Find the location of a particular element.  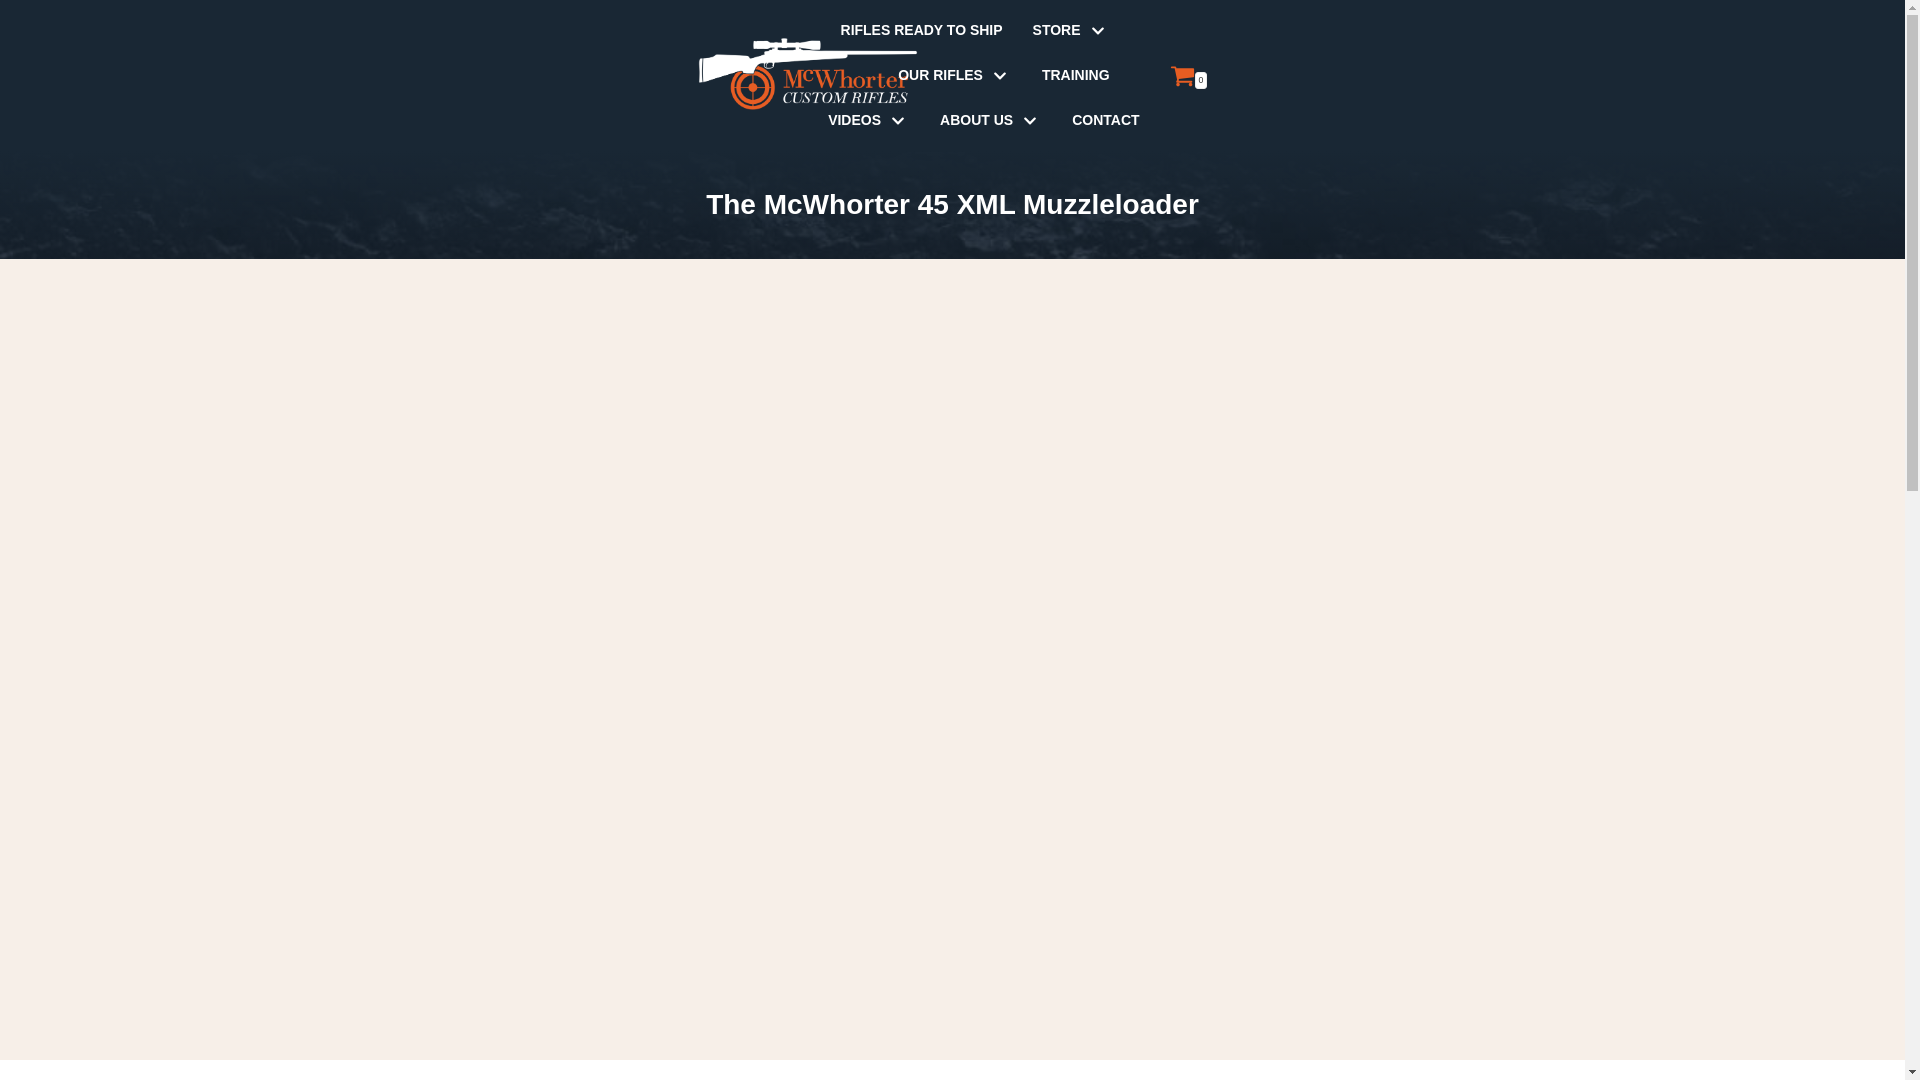

McWhorter Rifles is located at coordinates (808, 75).